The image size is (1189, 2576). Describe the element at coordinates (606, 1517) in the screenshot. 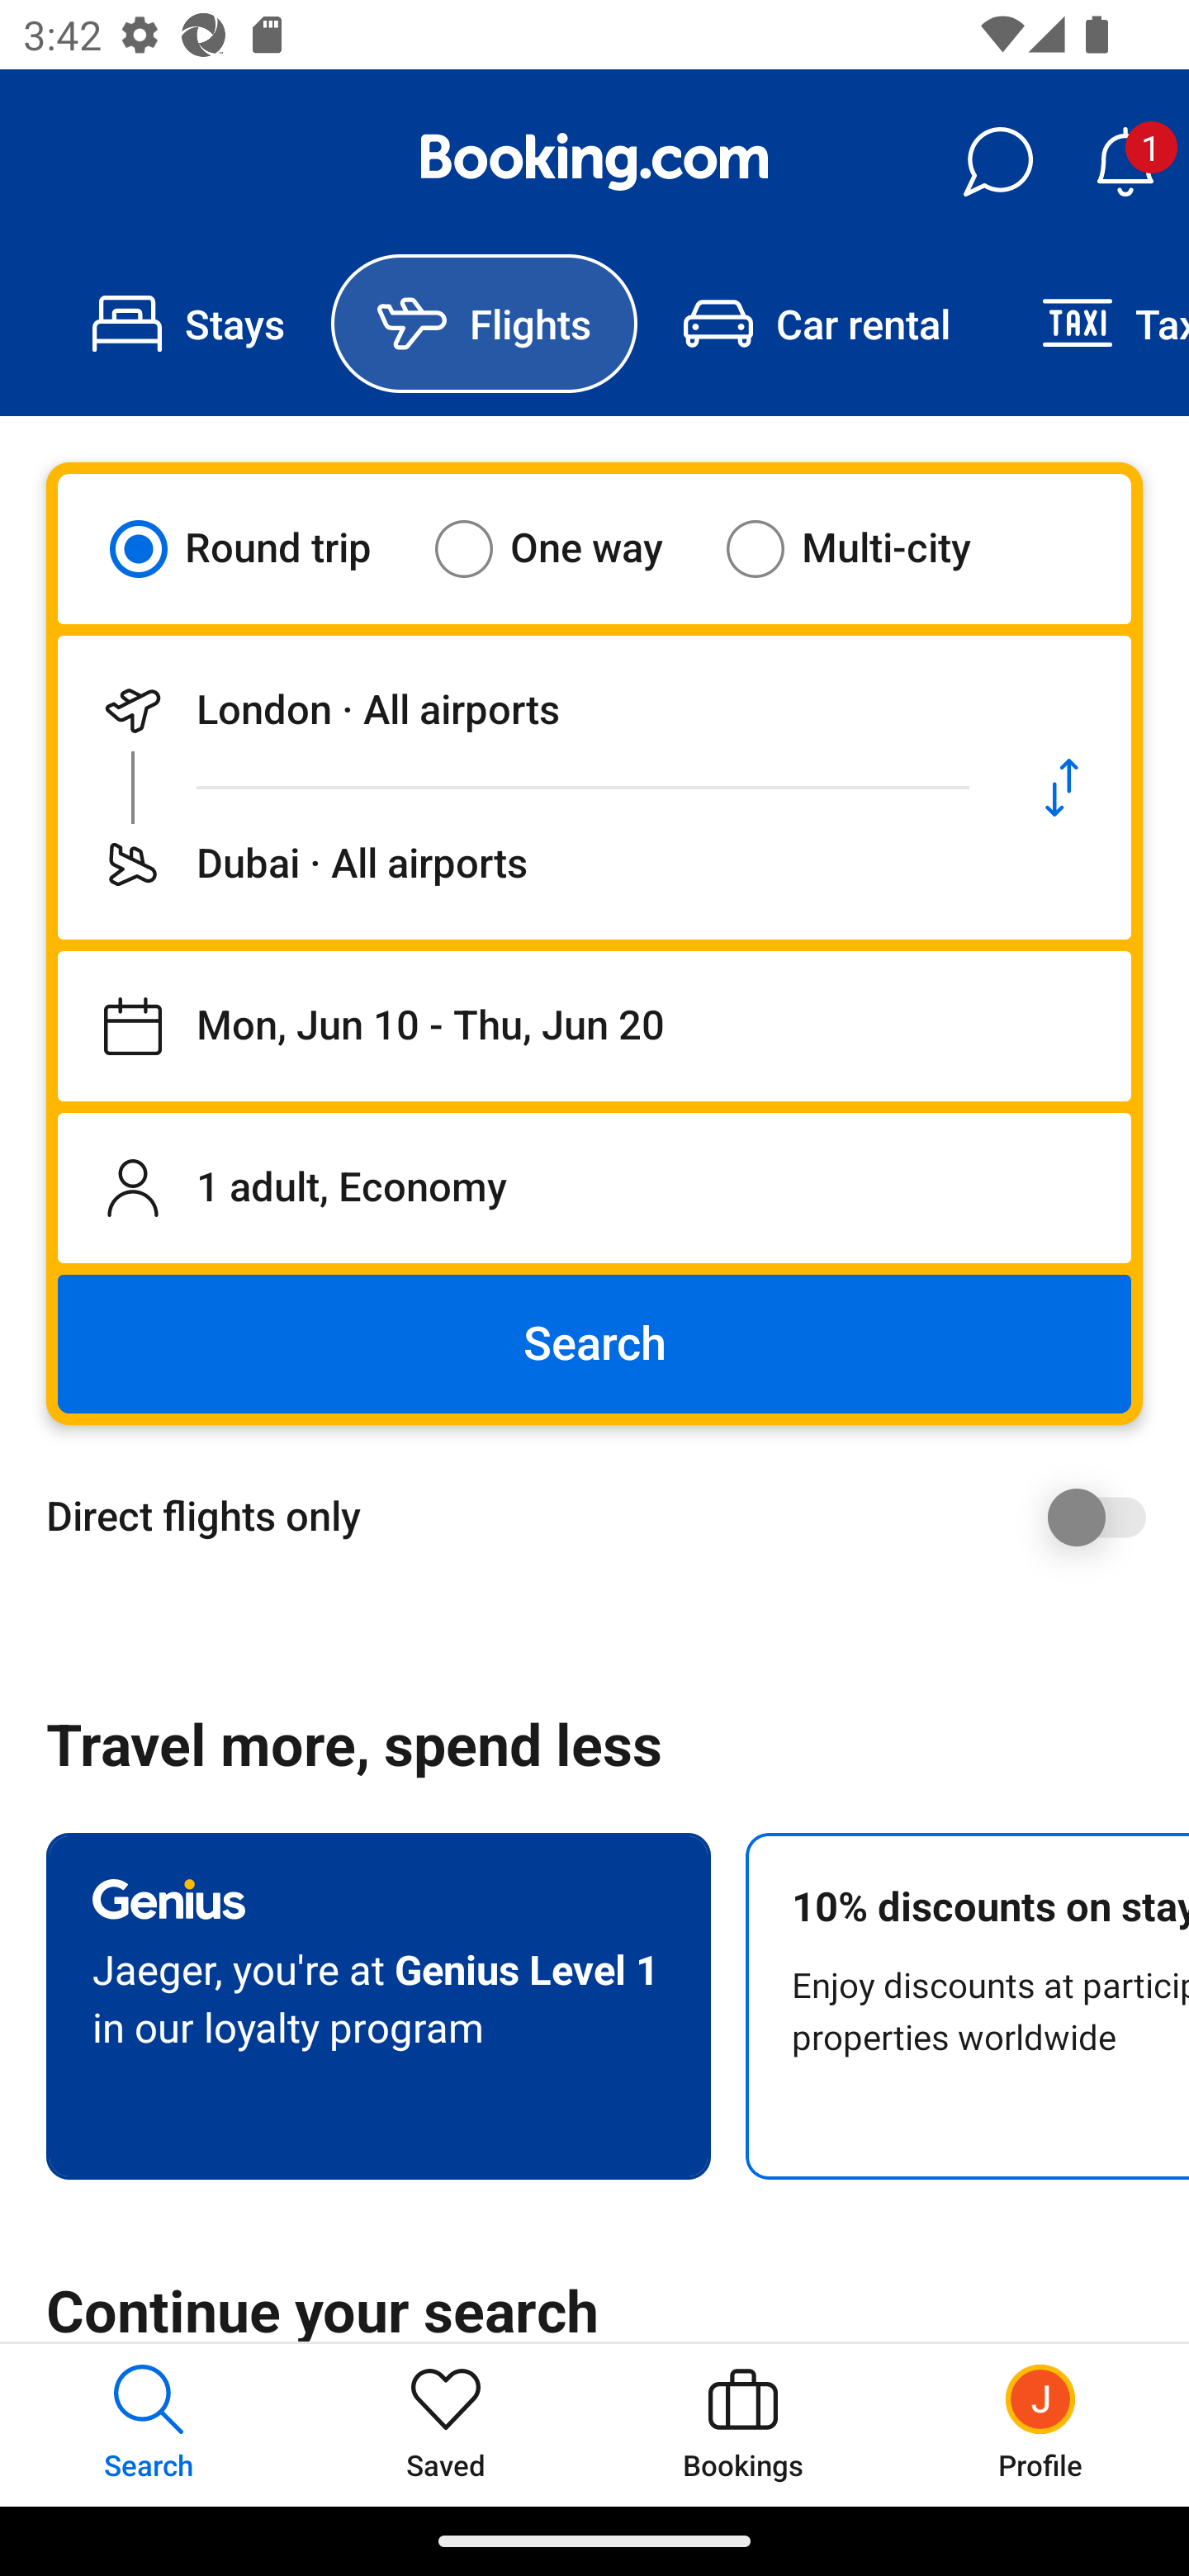

I see `Direct flights only` at that location.